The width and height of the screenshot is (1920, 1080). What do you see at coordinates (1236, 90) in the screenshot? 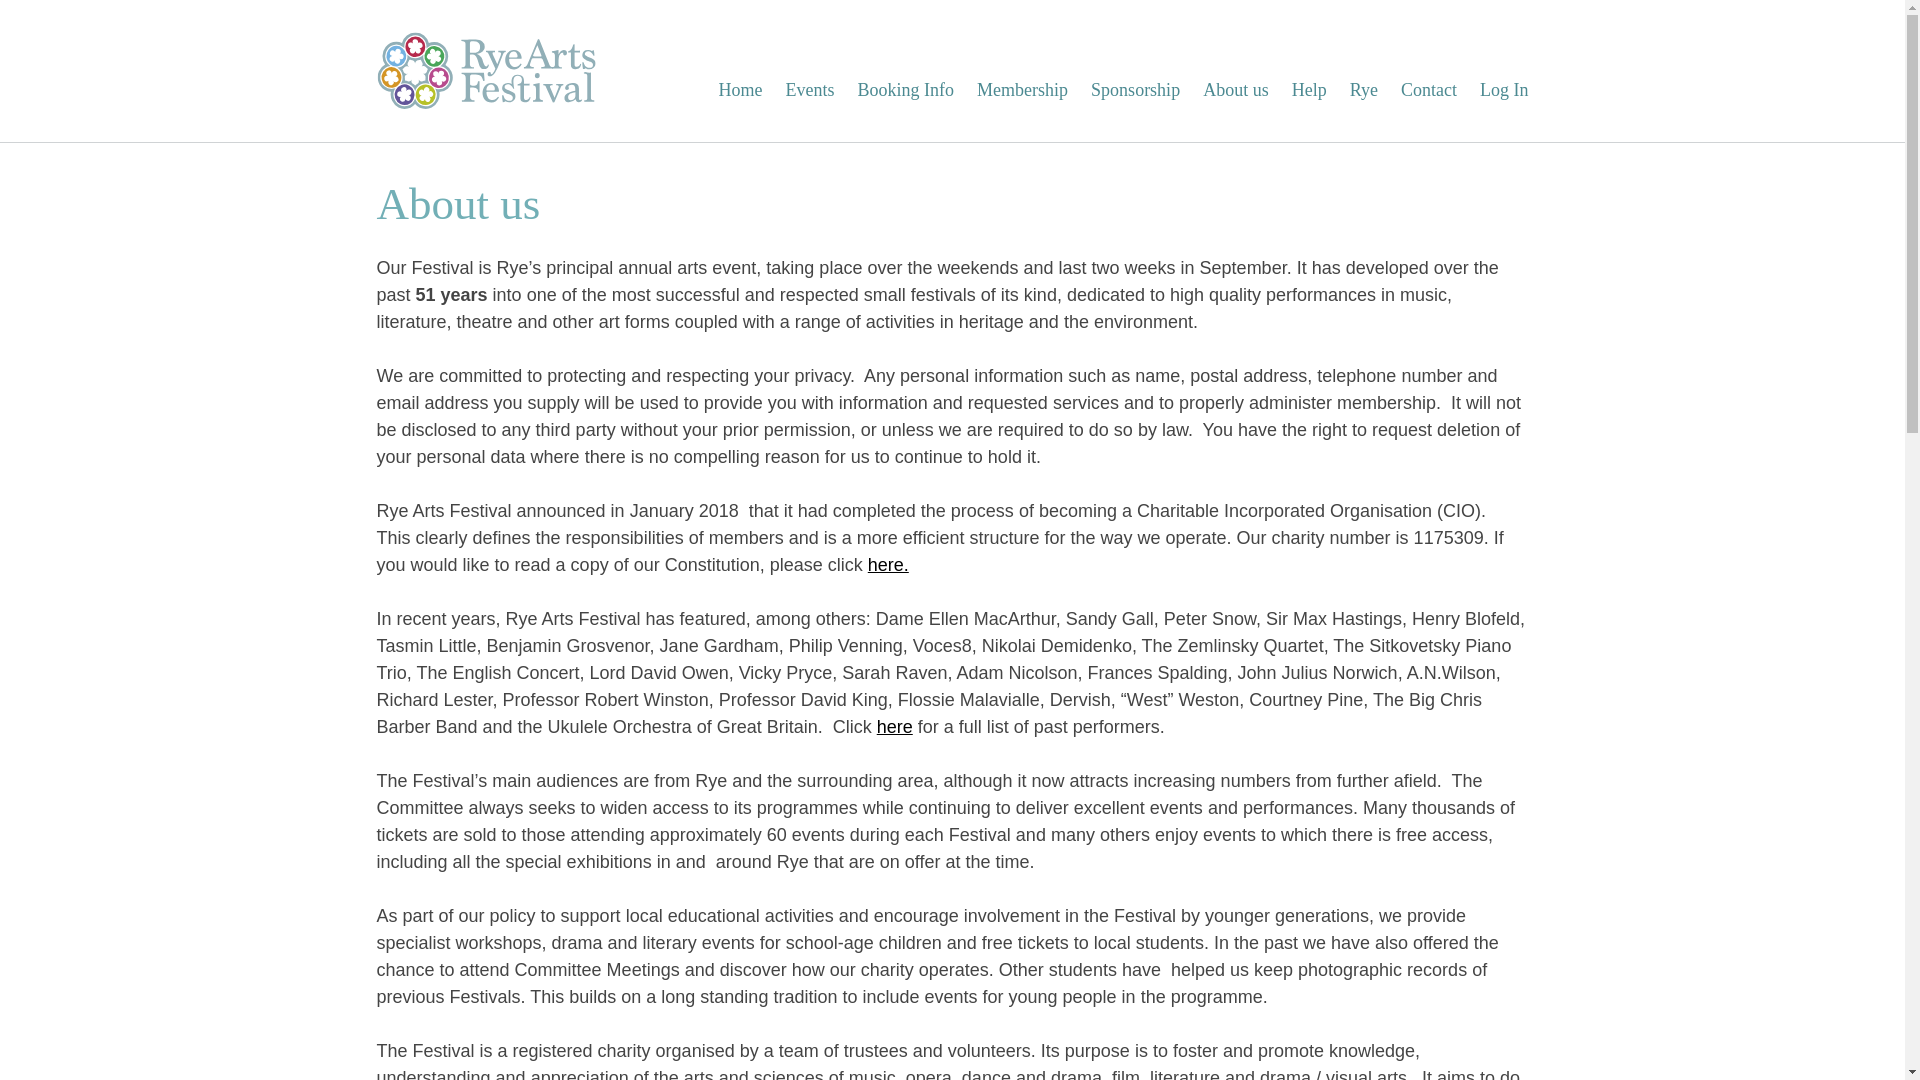
I see `About us` at bounding box center [1236, 90].